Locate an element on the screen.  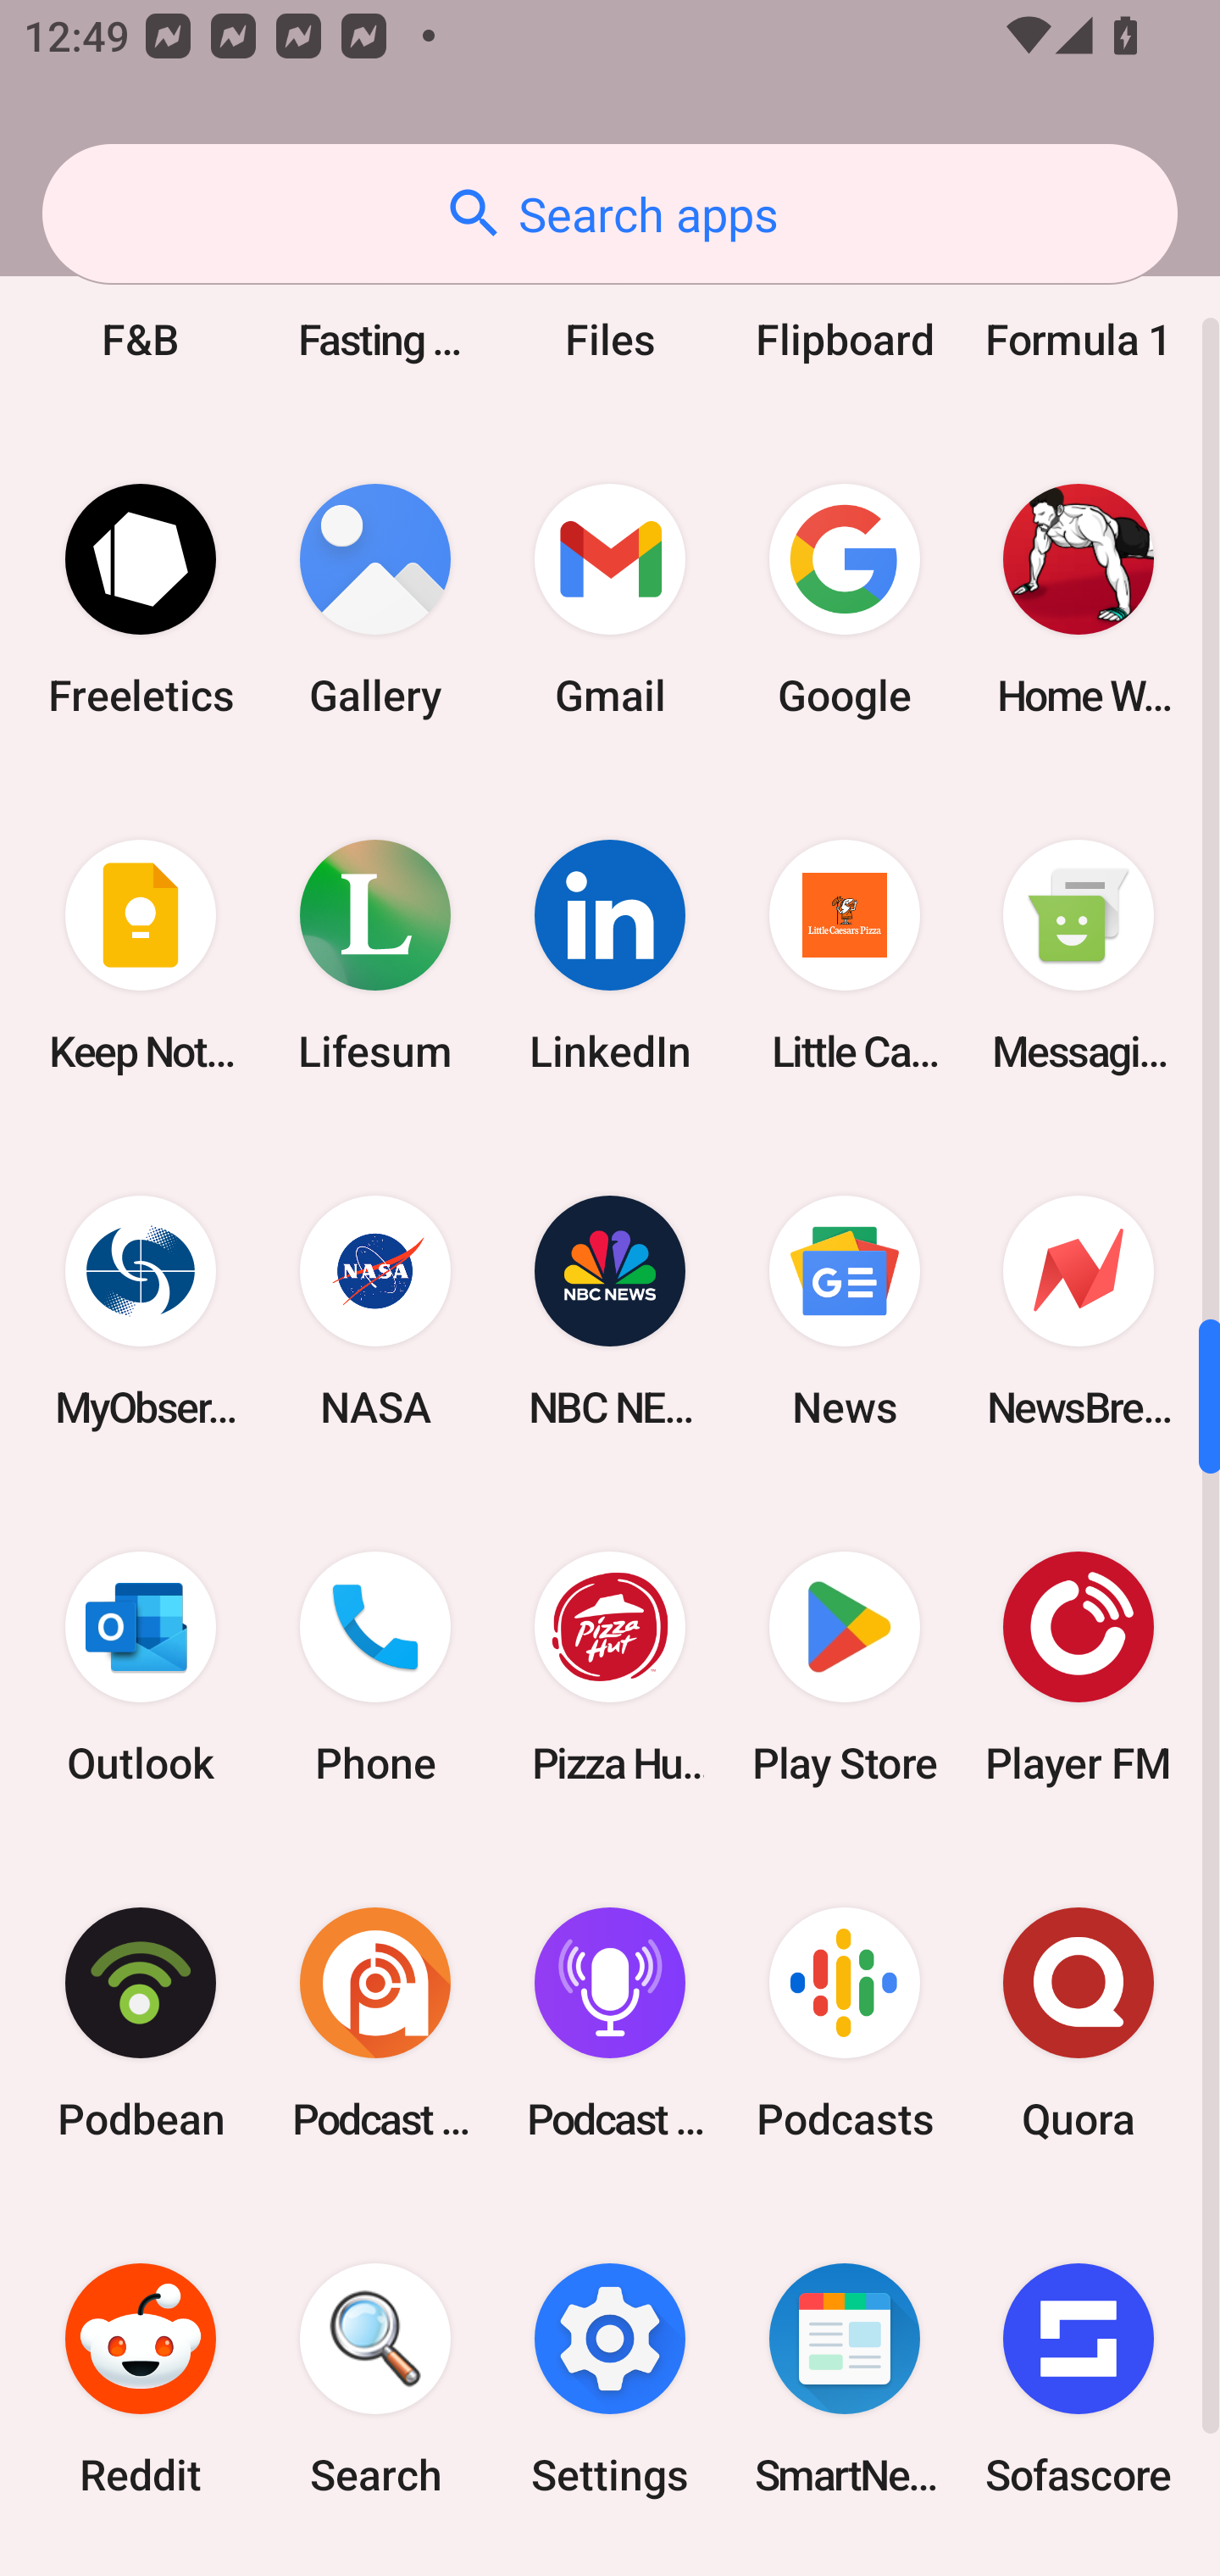
Reddit is located at coordinates (141, 2379).